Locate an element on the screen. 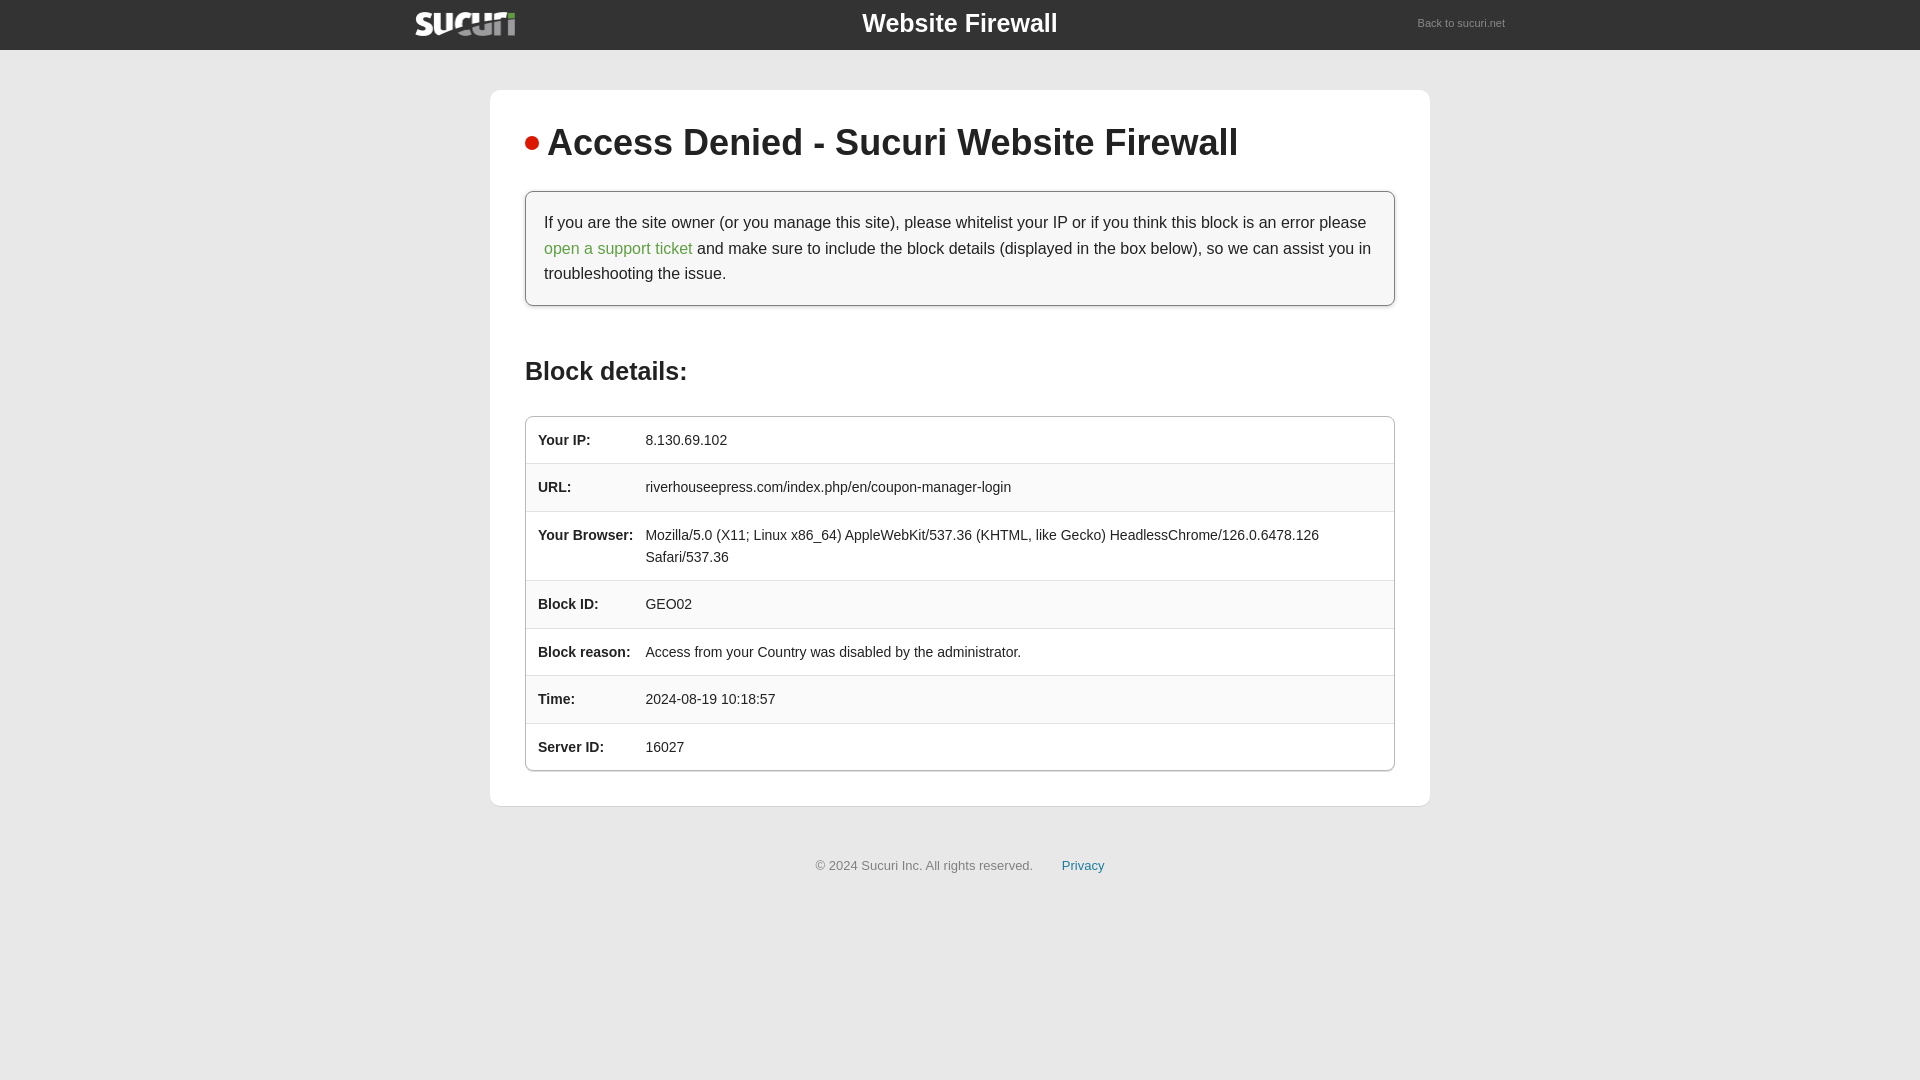 Image resolution: width=1920 pixels, height=1080 pixels. open a support ticket is located at coordinates (618, 248).